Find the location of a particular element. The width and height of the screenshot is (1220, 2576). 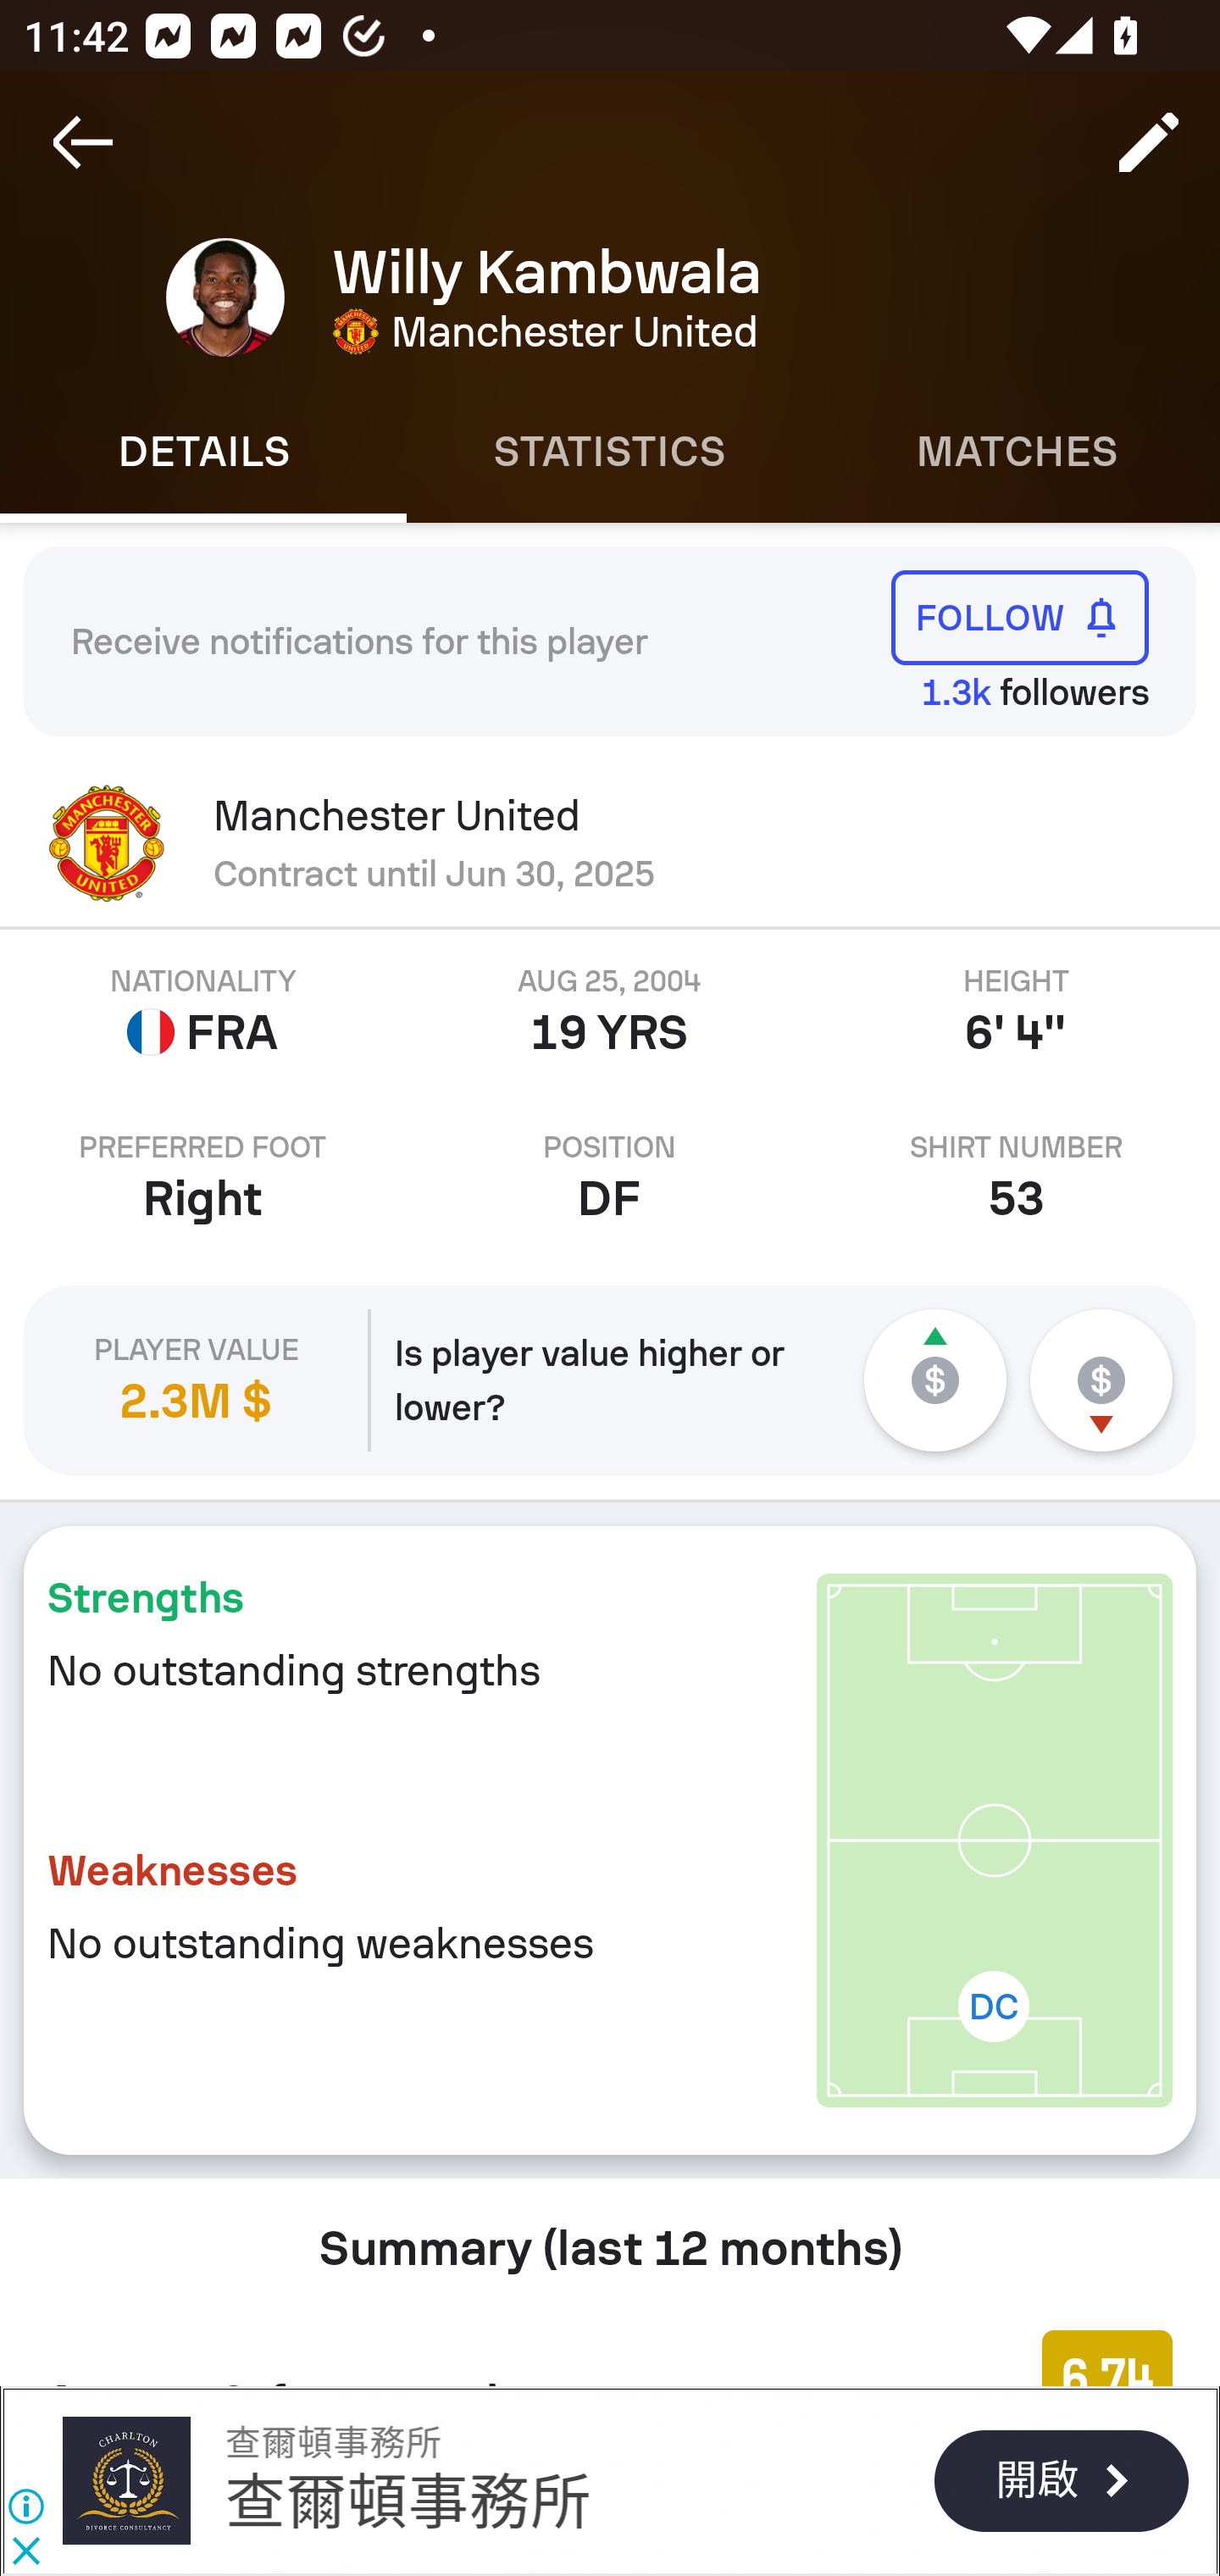

Edit is located at coordinates (1149, 142).